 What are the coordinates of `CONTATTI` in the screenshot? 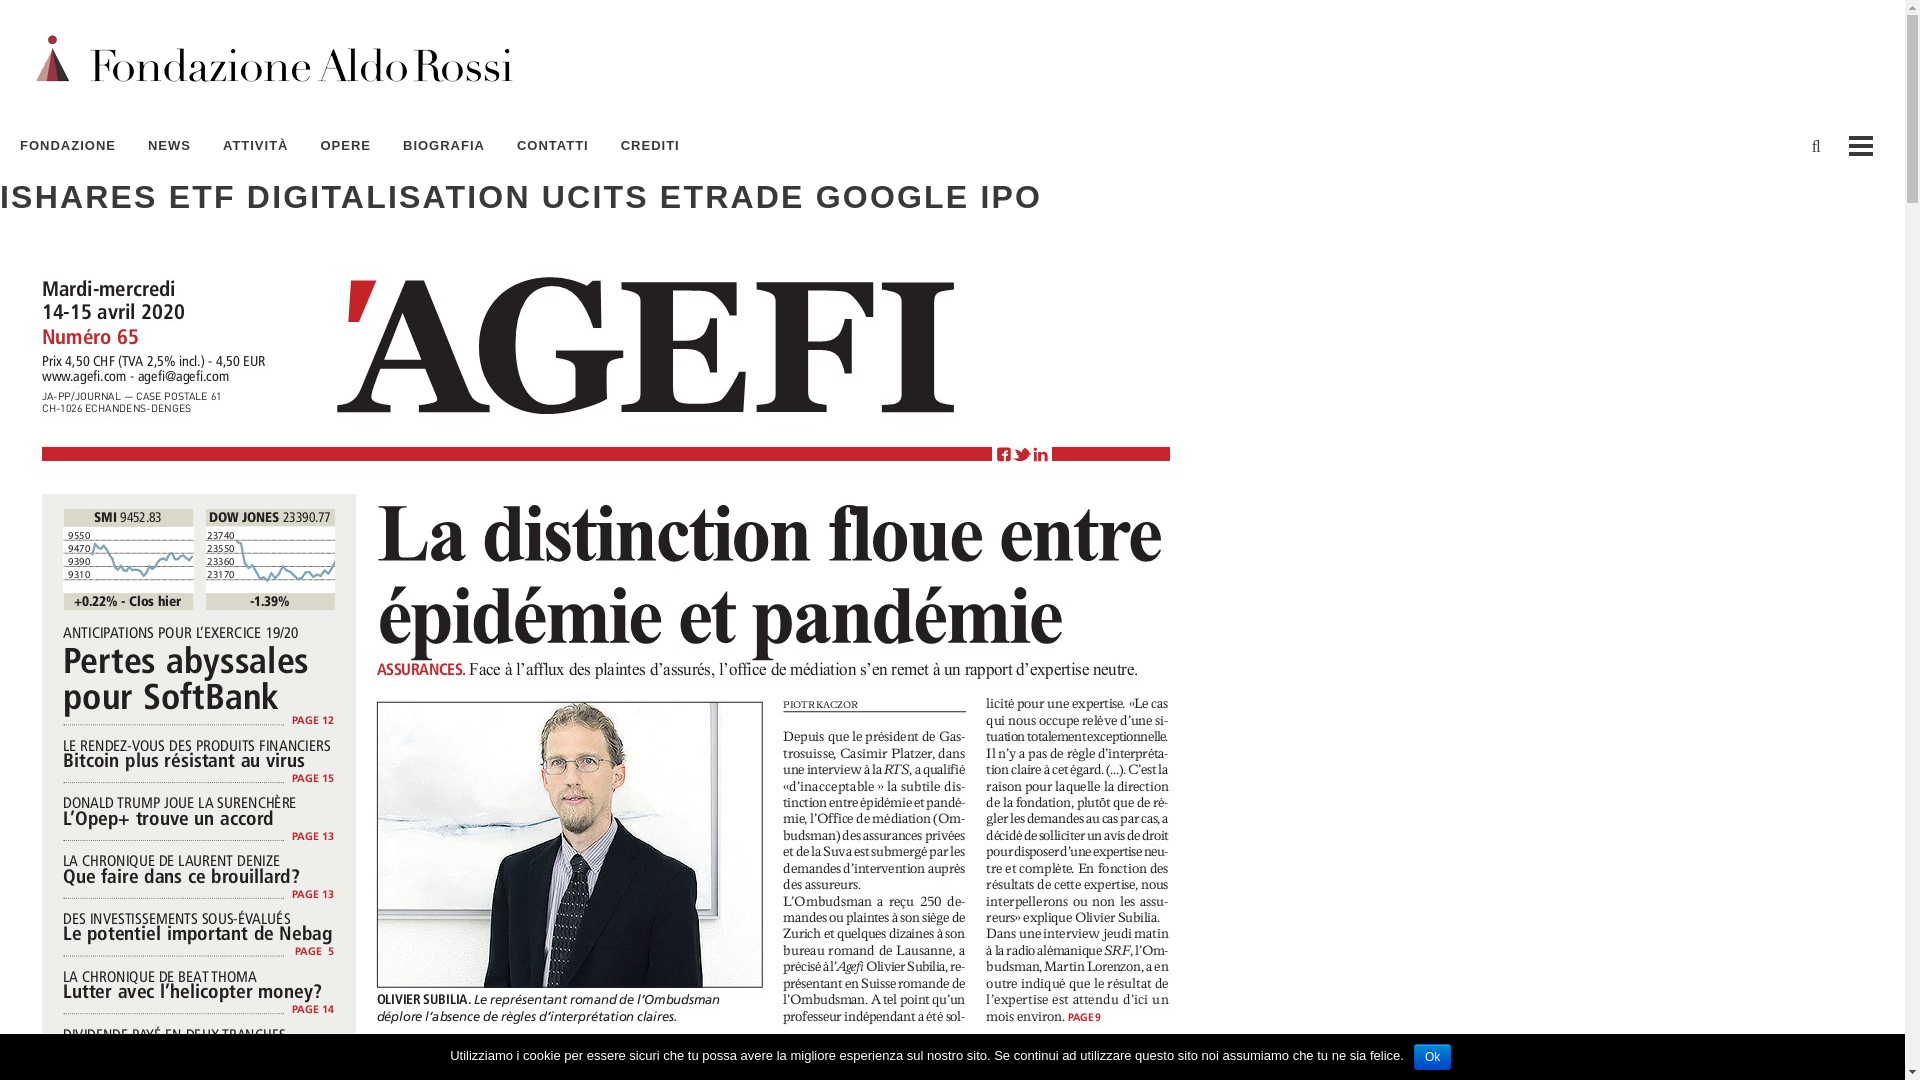 It's located at (552, 146).